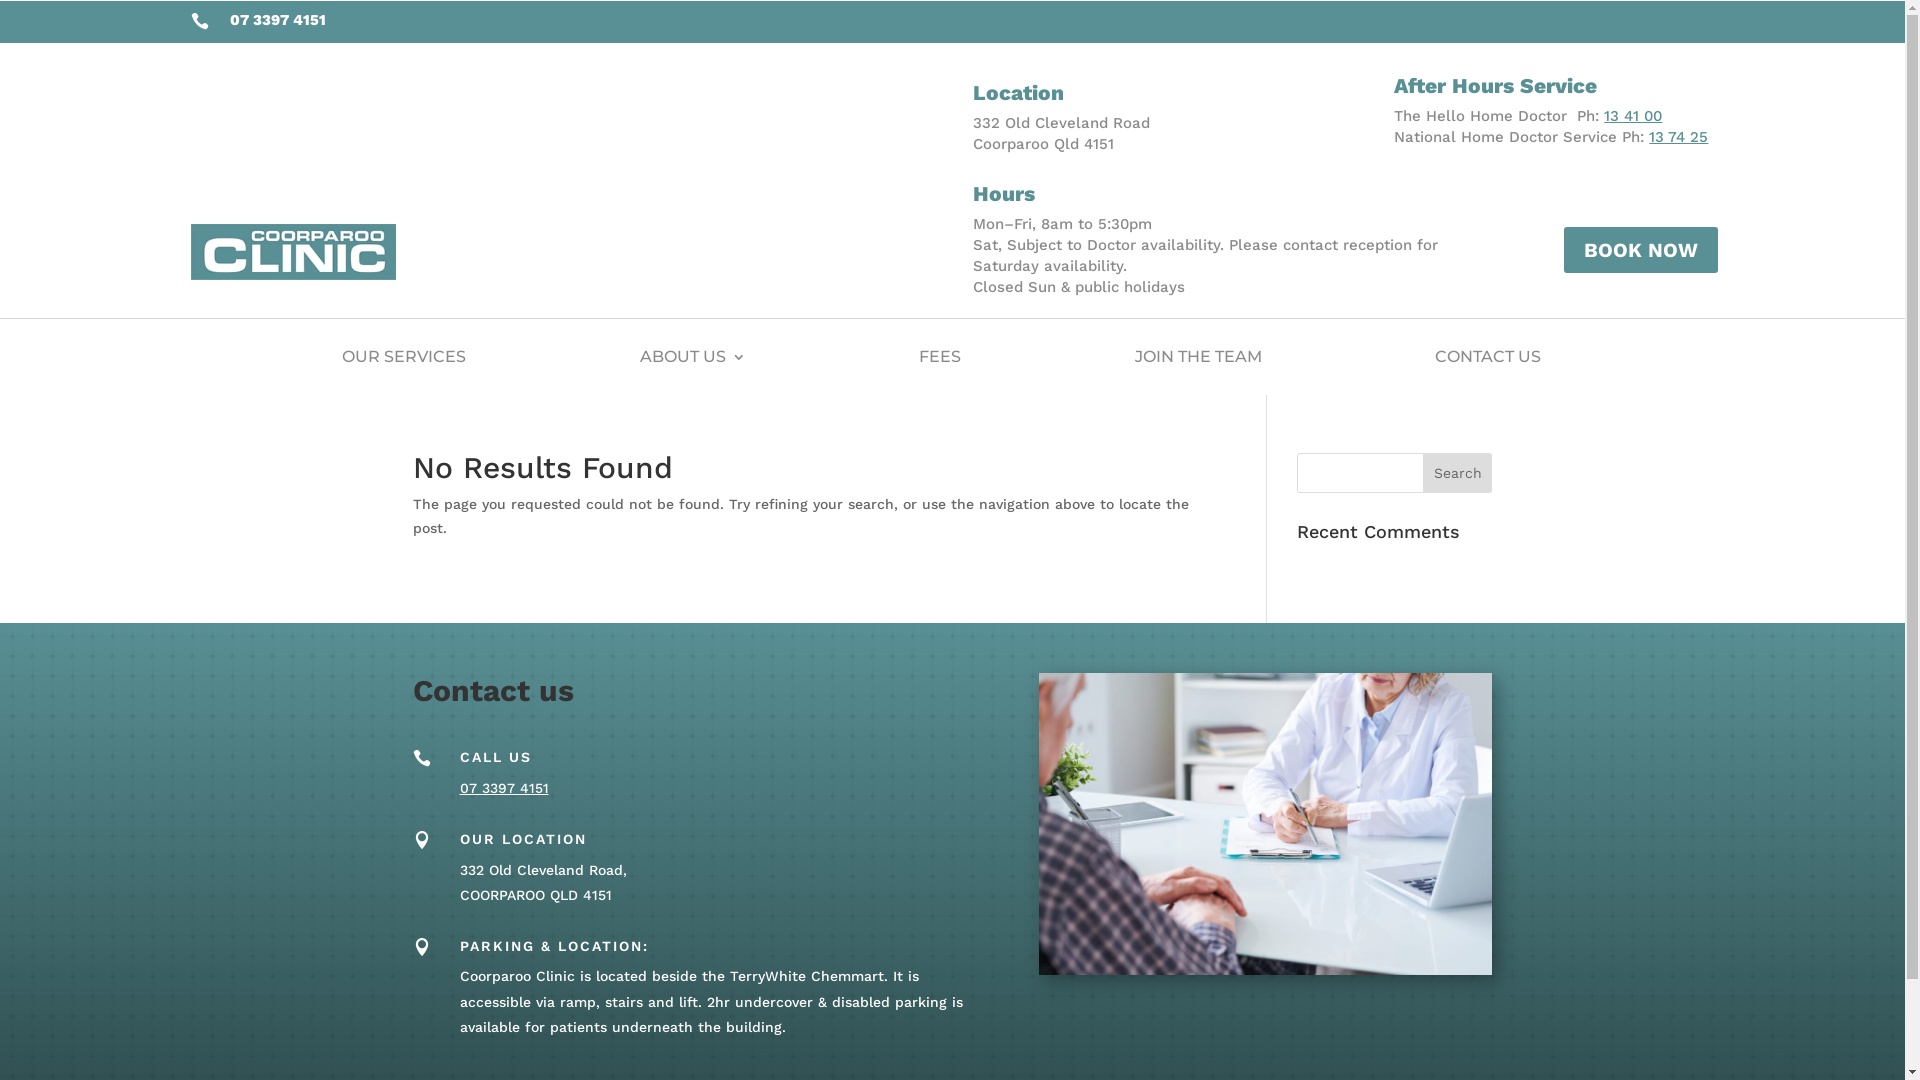 This screenshot has width=1920, height=1080. What do you see at coordinates (1633, 116) in the screenshot?
I see `13 41 00` at bounding box center [1633, 116].